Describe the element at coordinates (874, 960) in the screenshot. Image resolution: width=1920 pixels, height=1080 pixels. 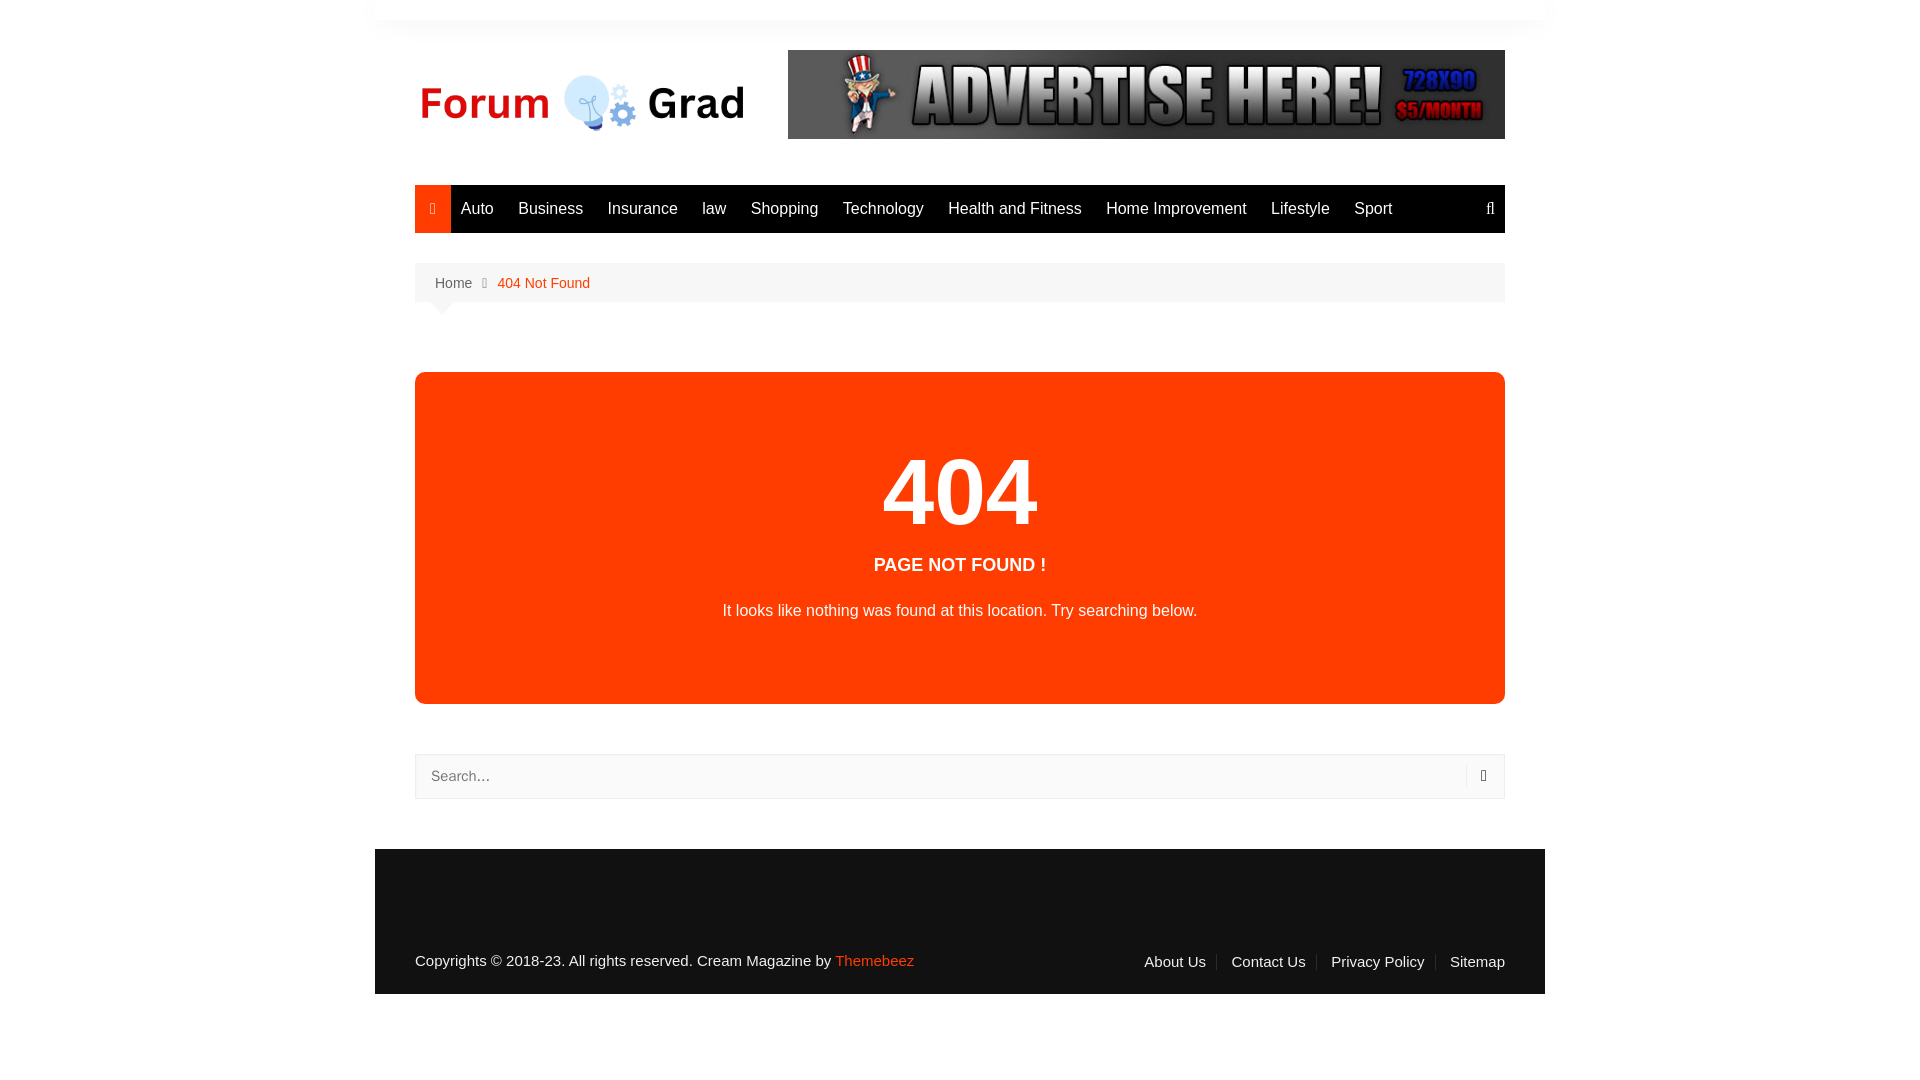
I see `Themebeez` at that location.